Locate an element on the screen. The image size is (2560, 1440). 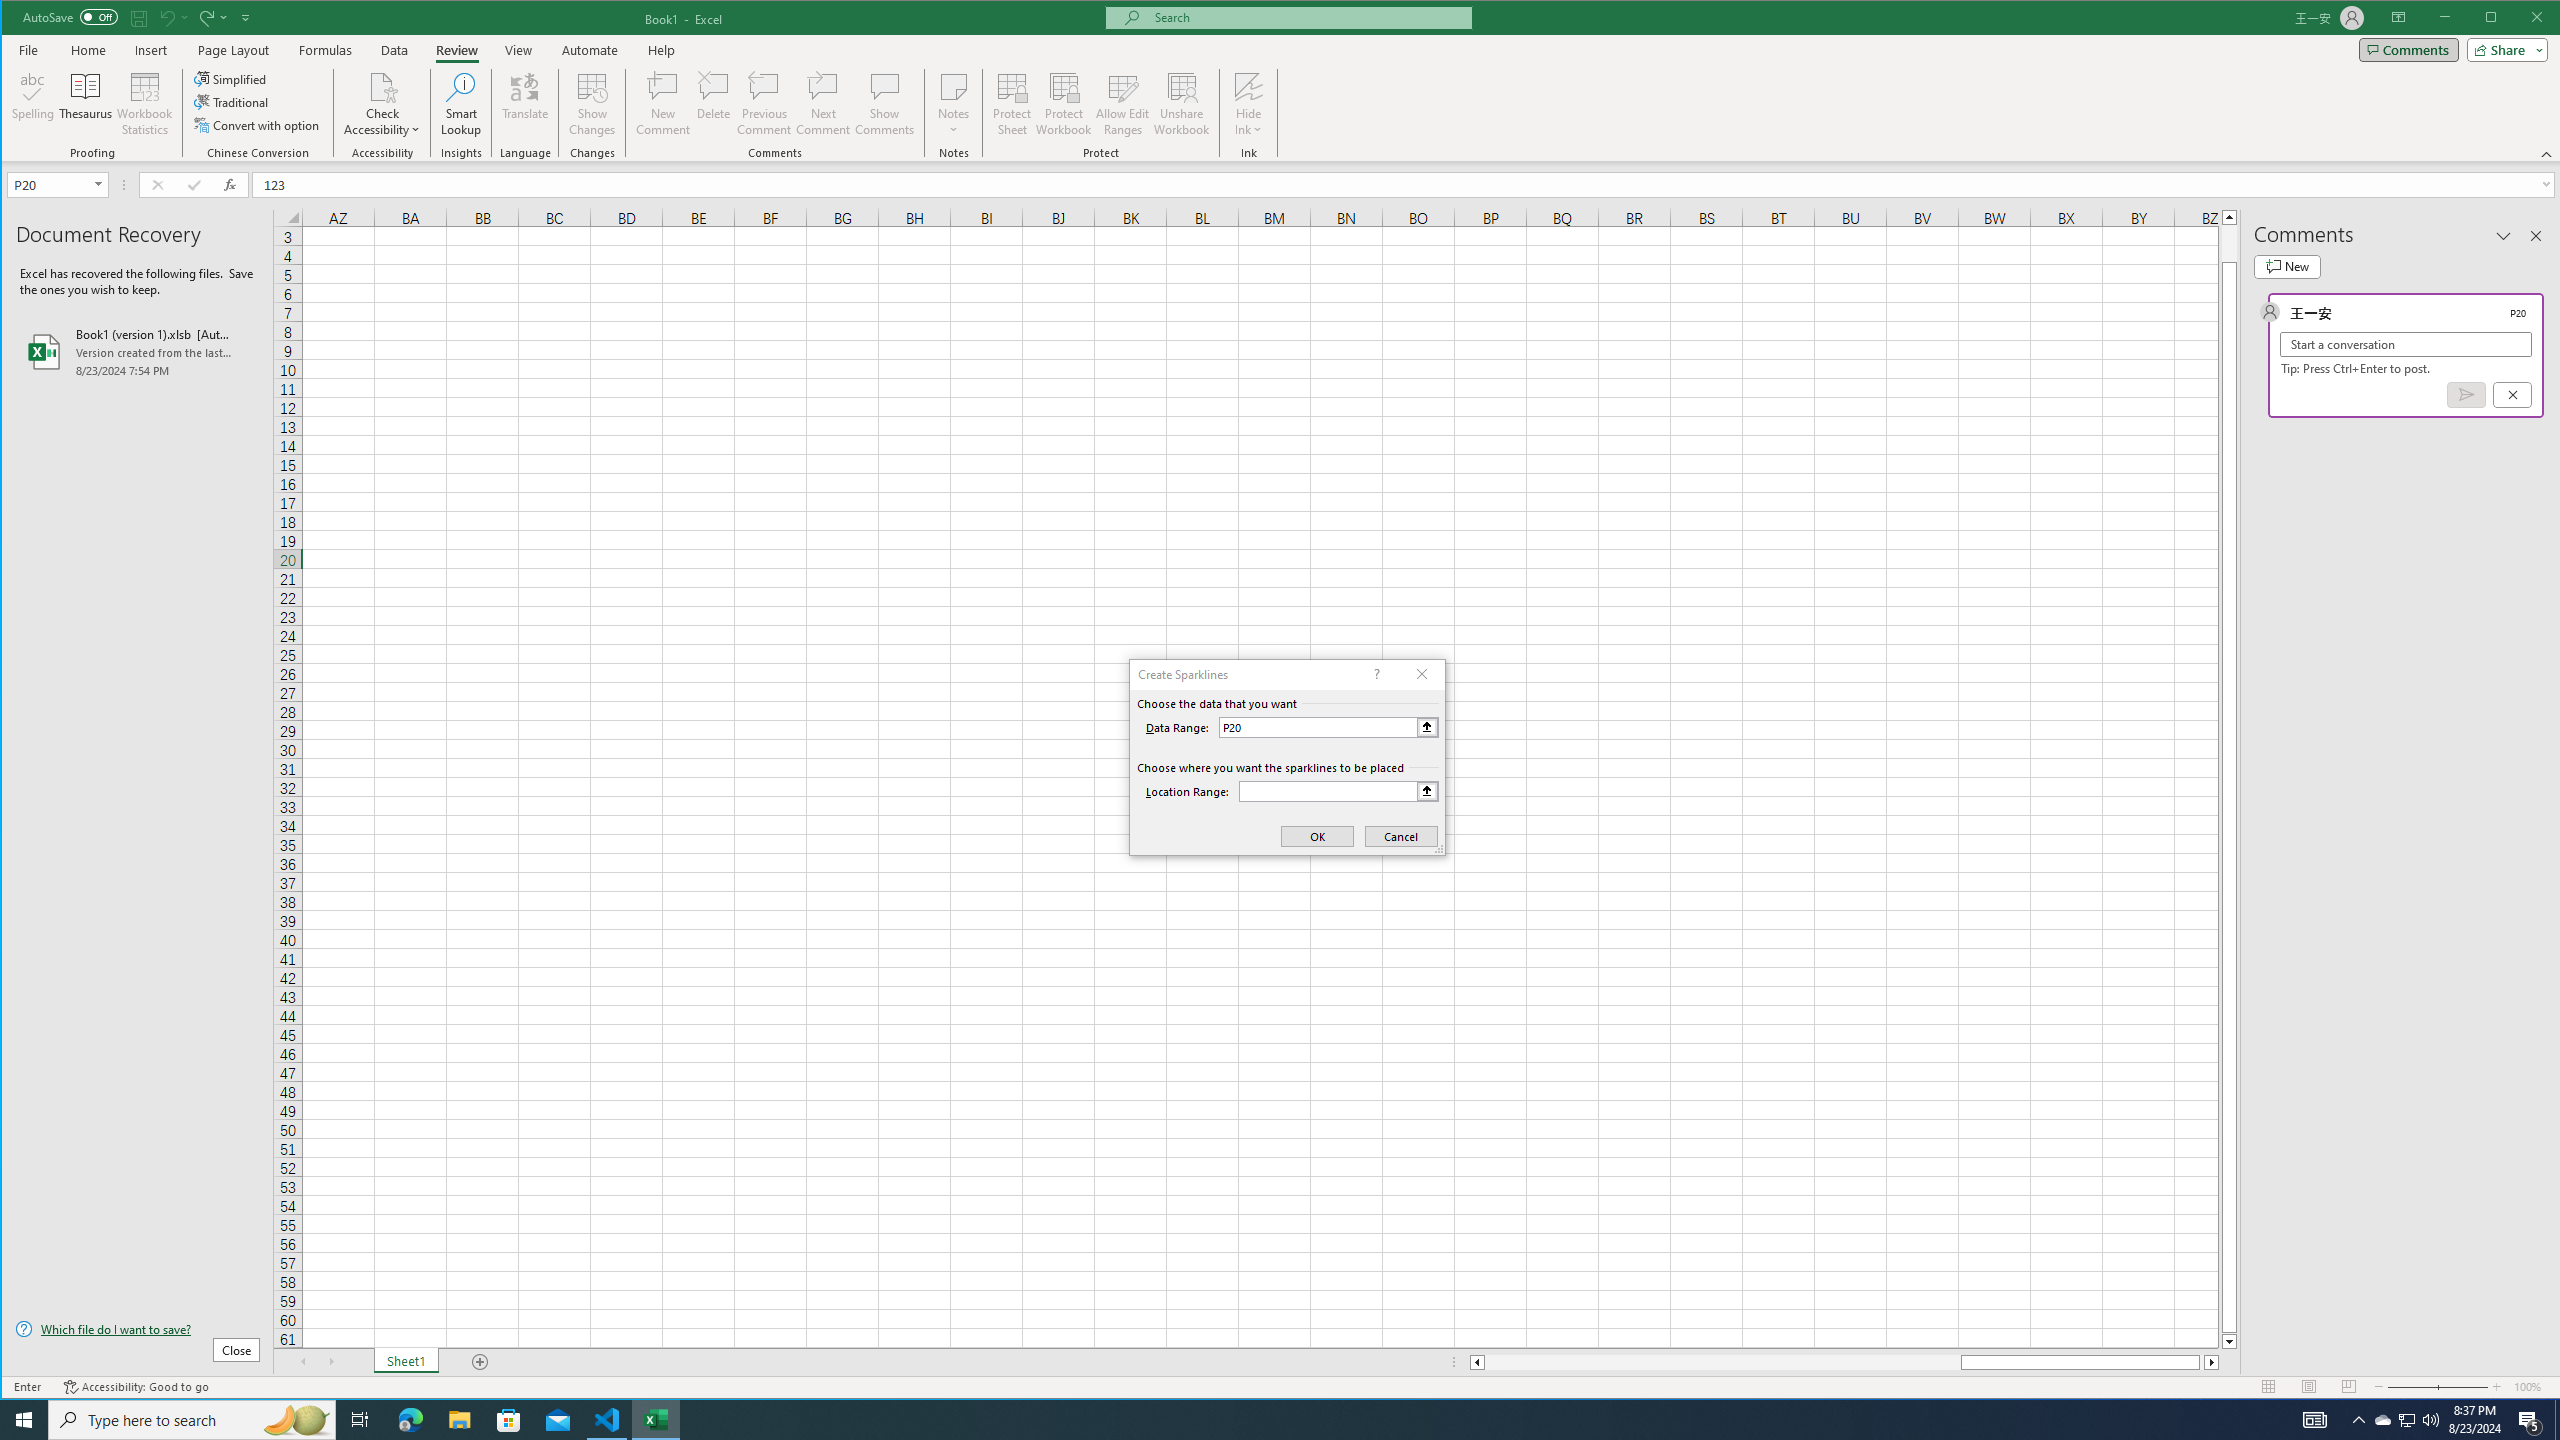
Next Comment is located at coordinates (822, 104).